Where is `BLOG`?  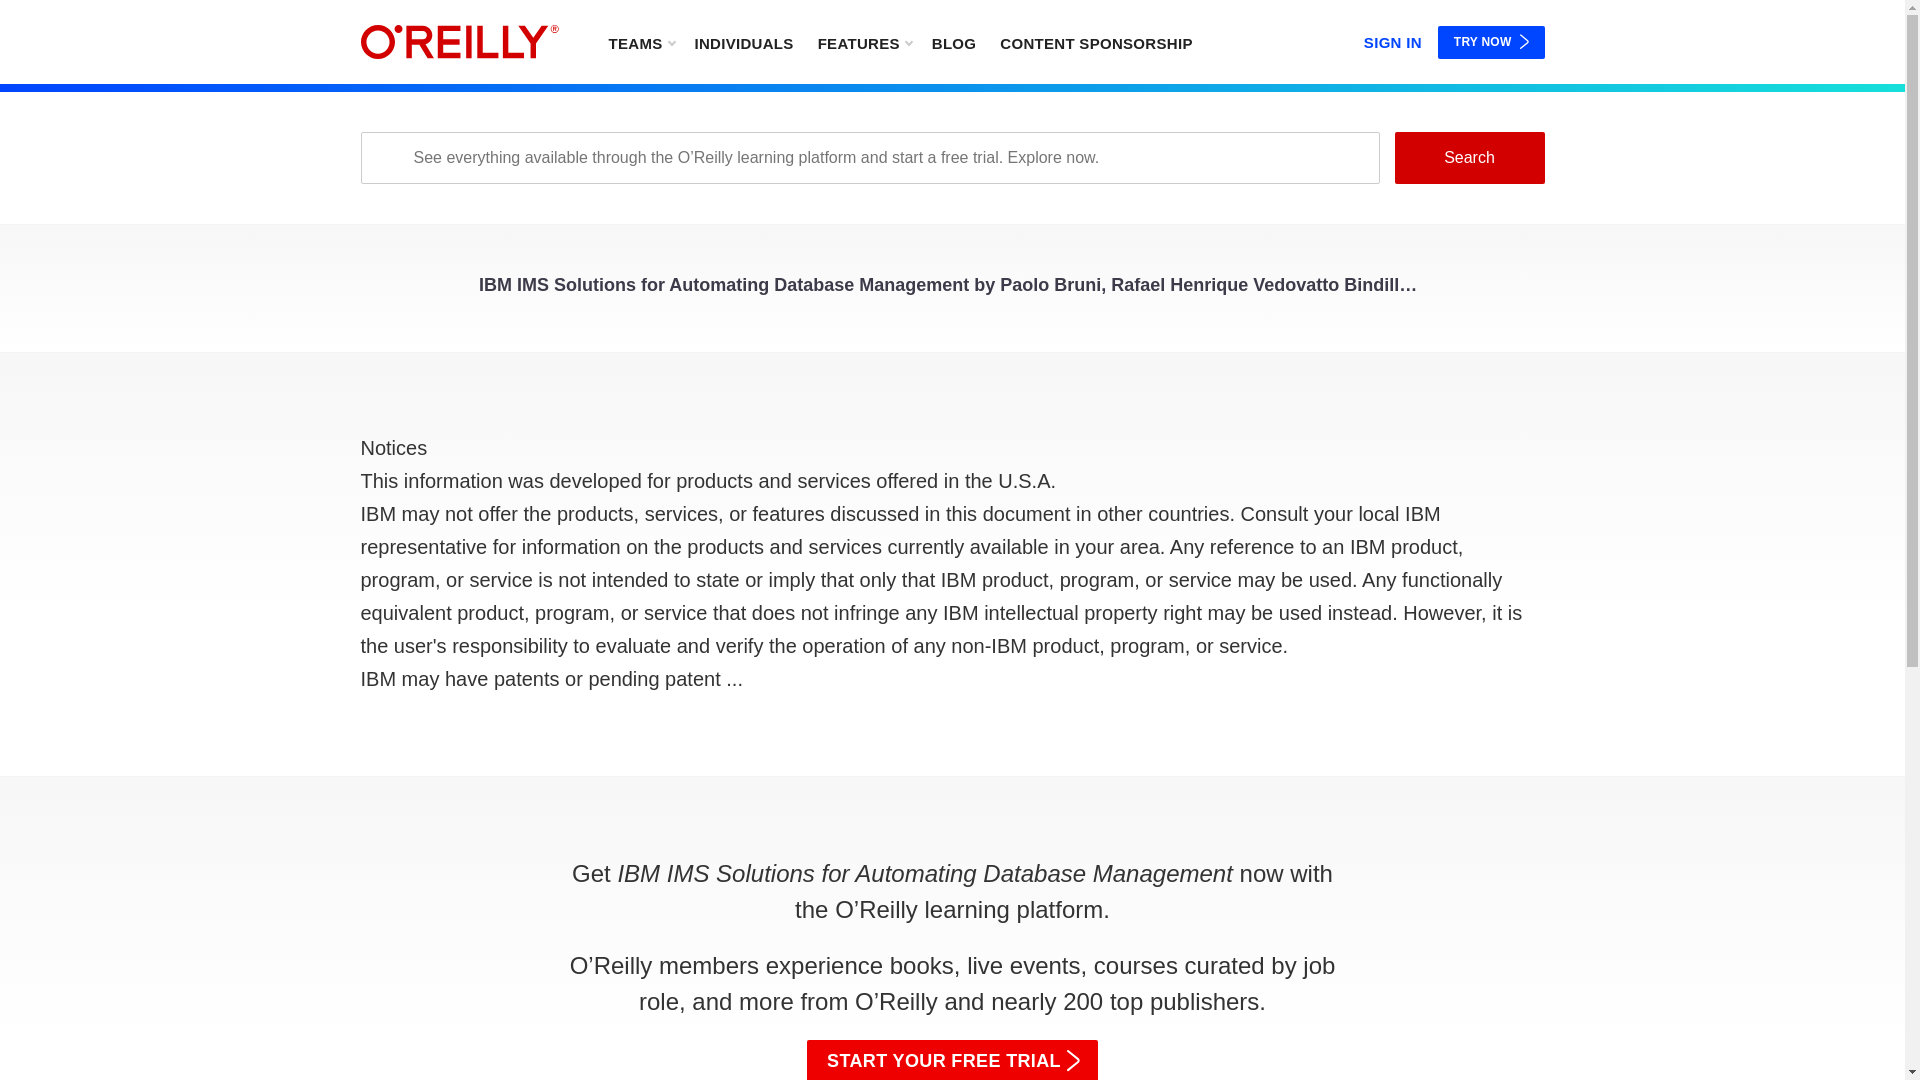
BLOG is located at coordinates (954, 42).